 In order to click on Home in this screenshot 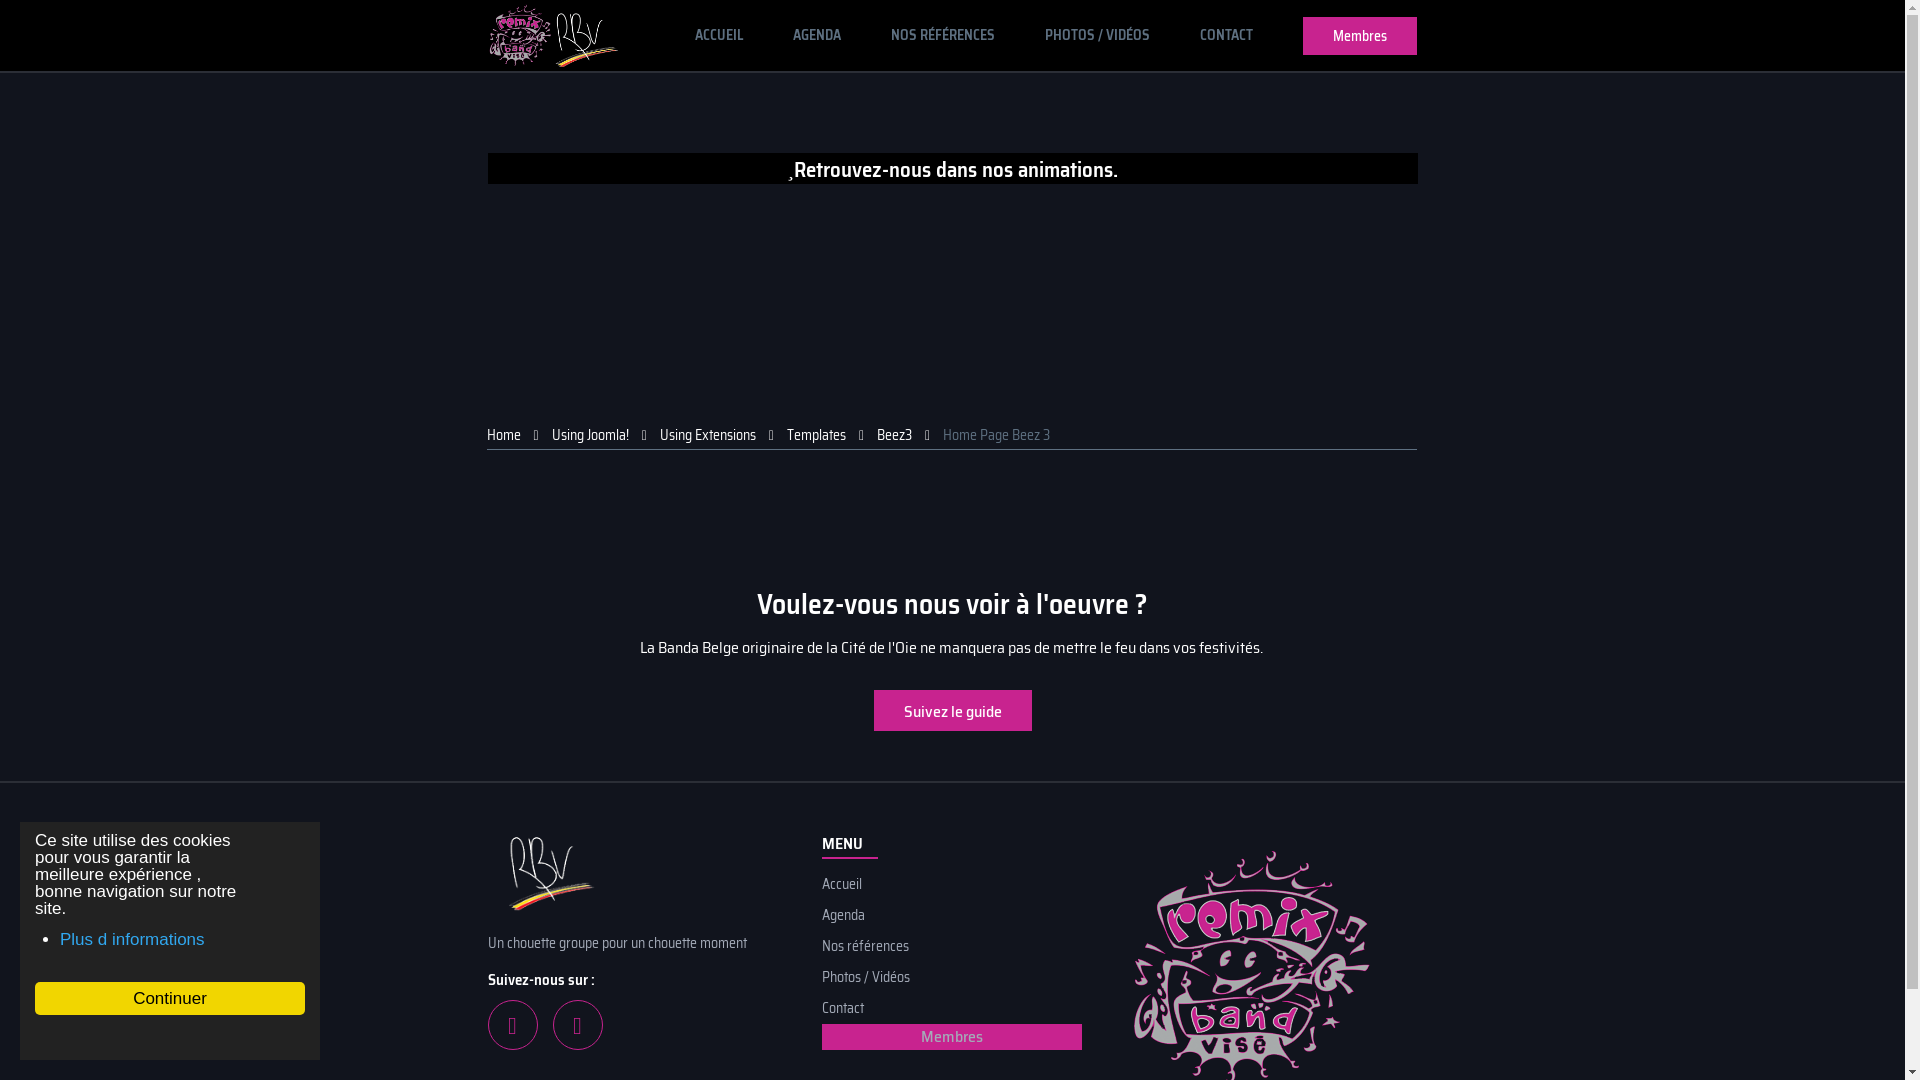, I will do `click(503, 435)`.